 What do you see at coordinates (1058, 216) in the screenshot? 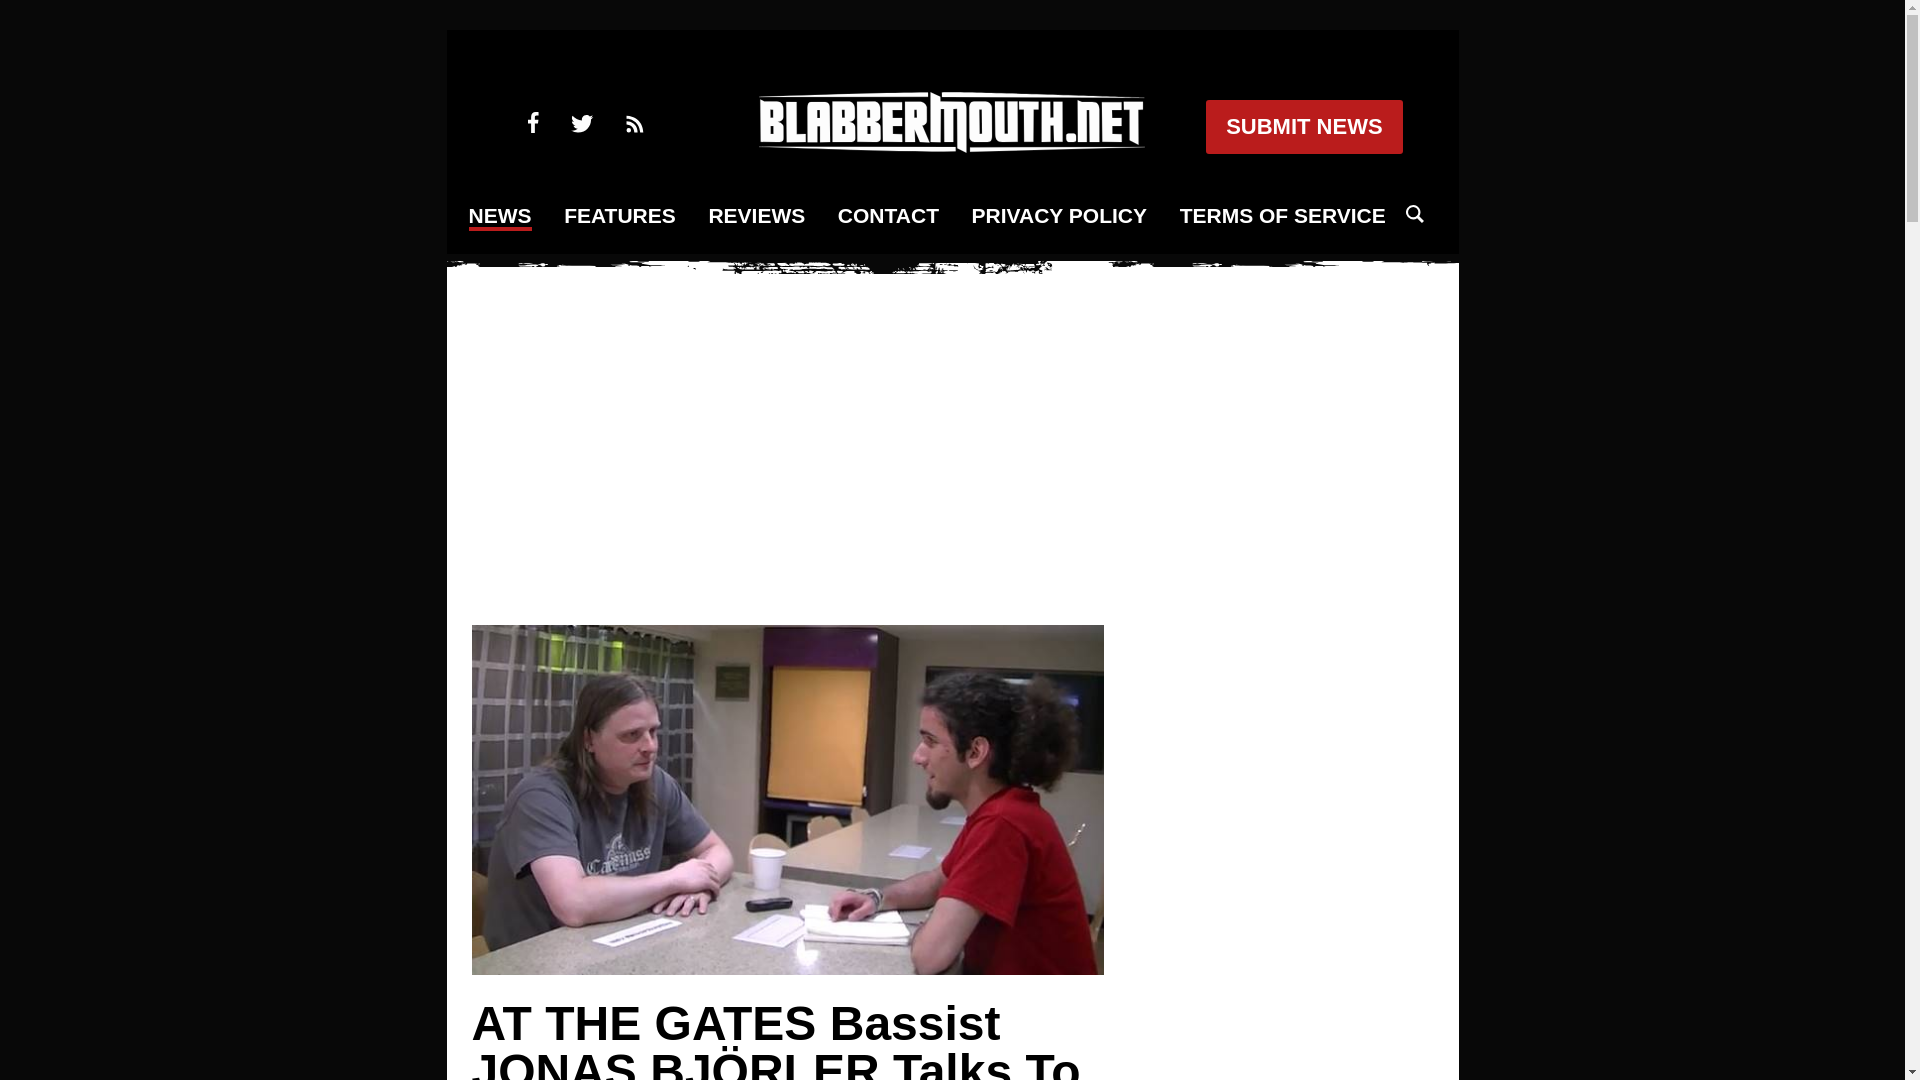
I see `PRIVACY POLICY` at bounding box center [1058, 216].